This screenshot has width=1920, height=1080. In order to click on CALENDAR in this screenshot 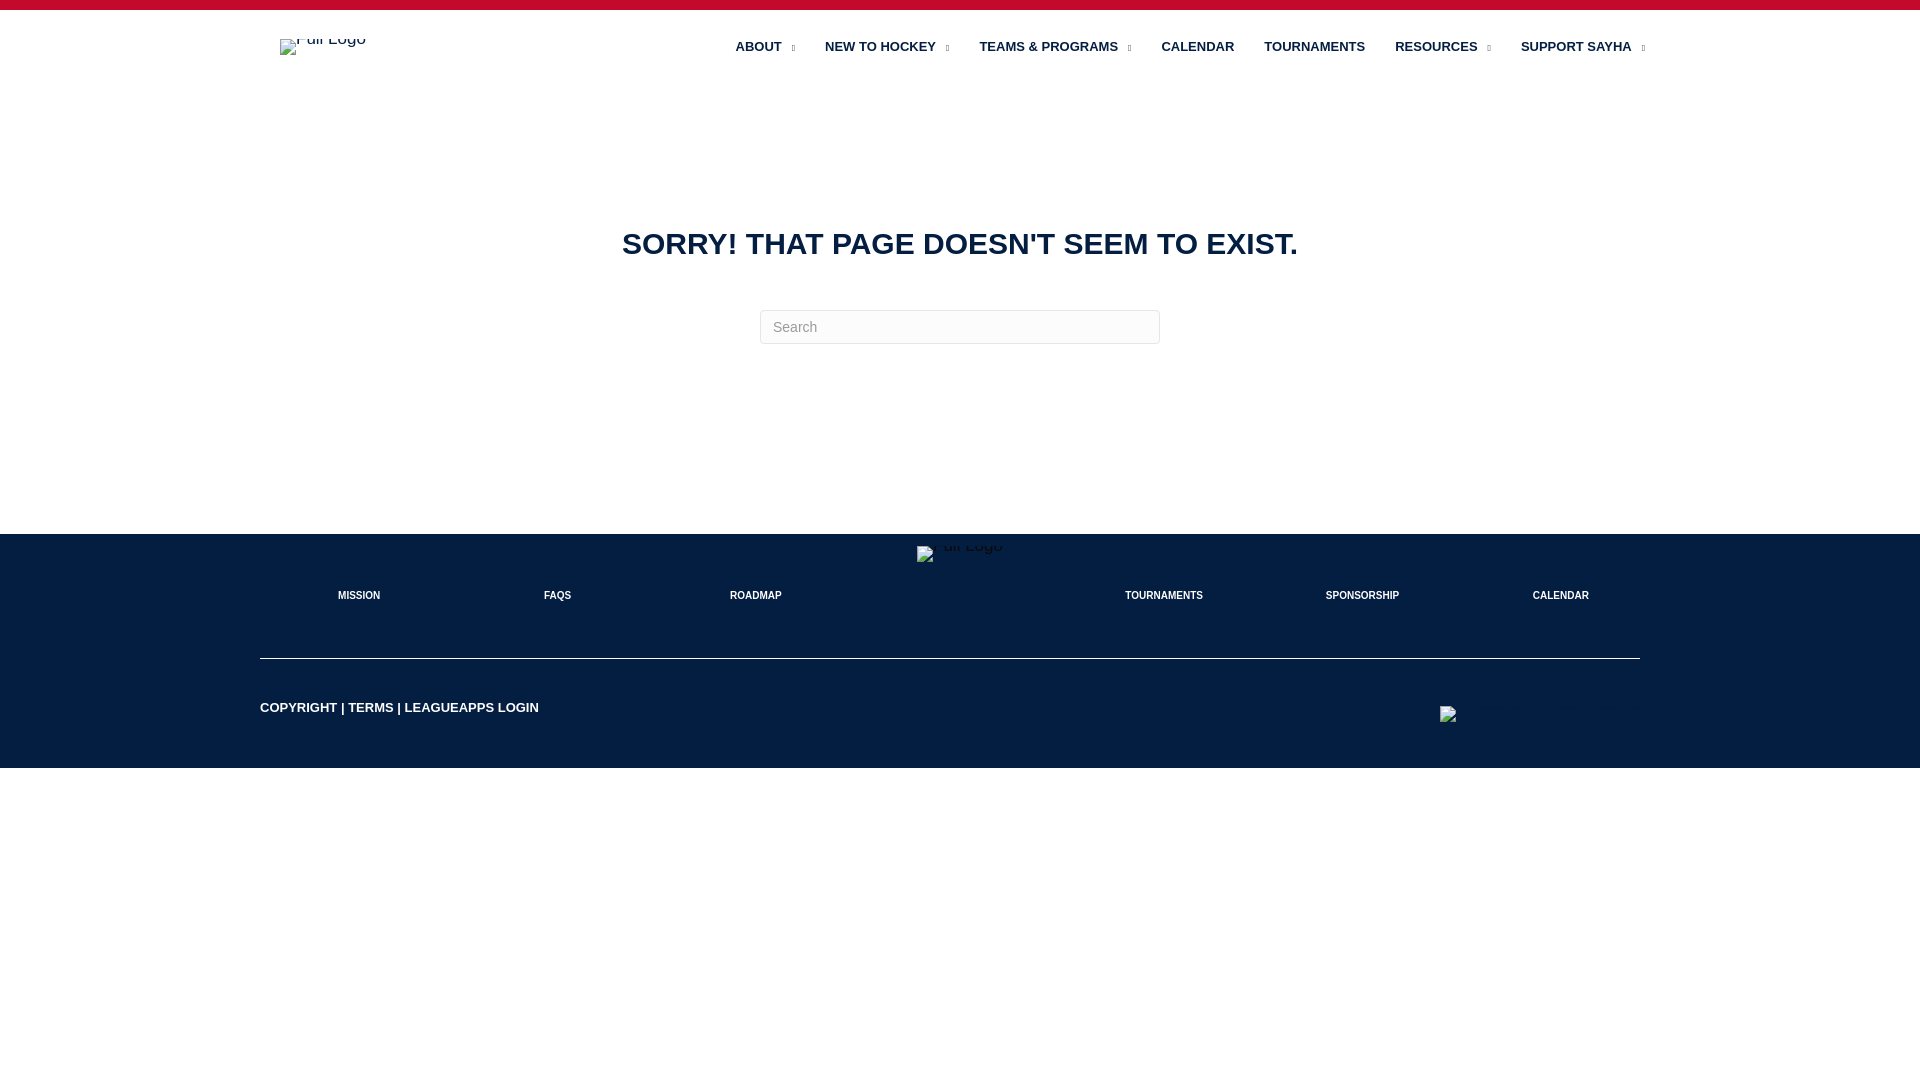, I will do `click(1197, 46)`.